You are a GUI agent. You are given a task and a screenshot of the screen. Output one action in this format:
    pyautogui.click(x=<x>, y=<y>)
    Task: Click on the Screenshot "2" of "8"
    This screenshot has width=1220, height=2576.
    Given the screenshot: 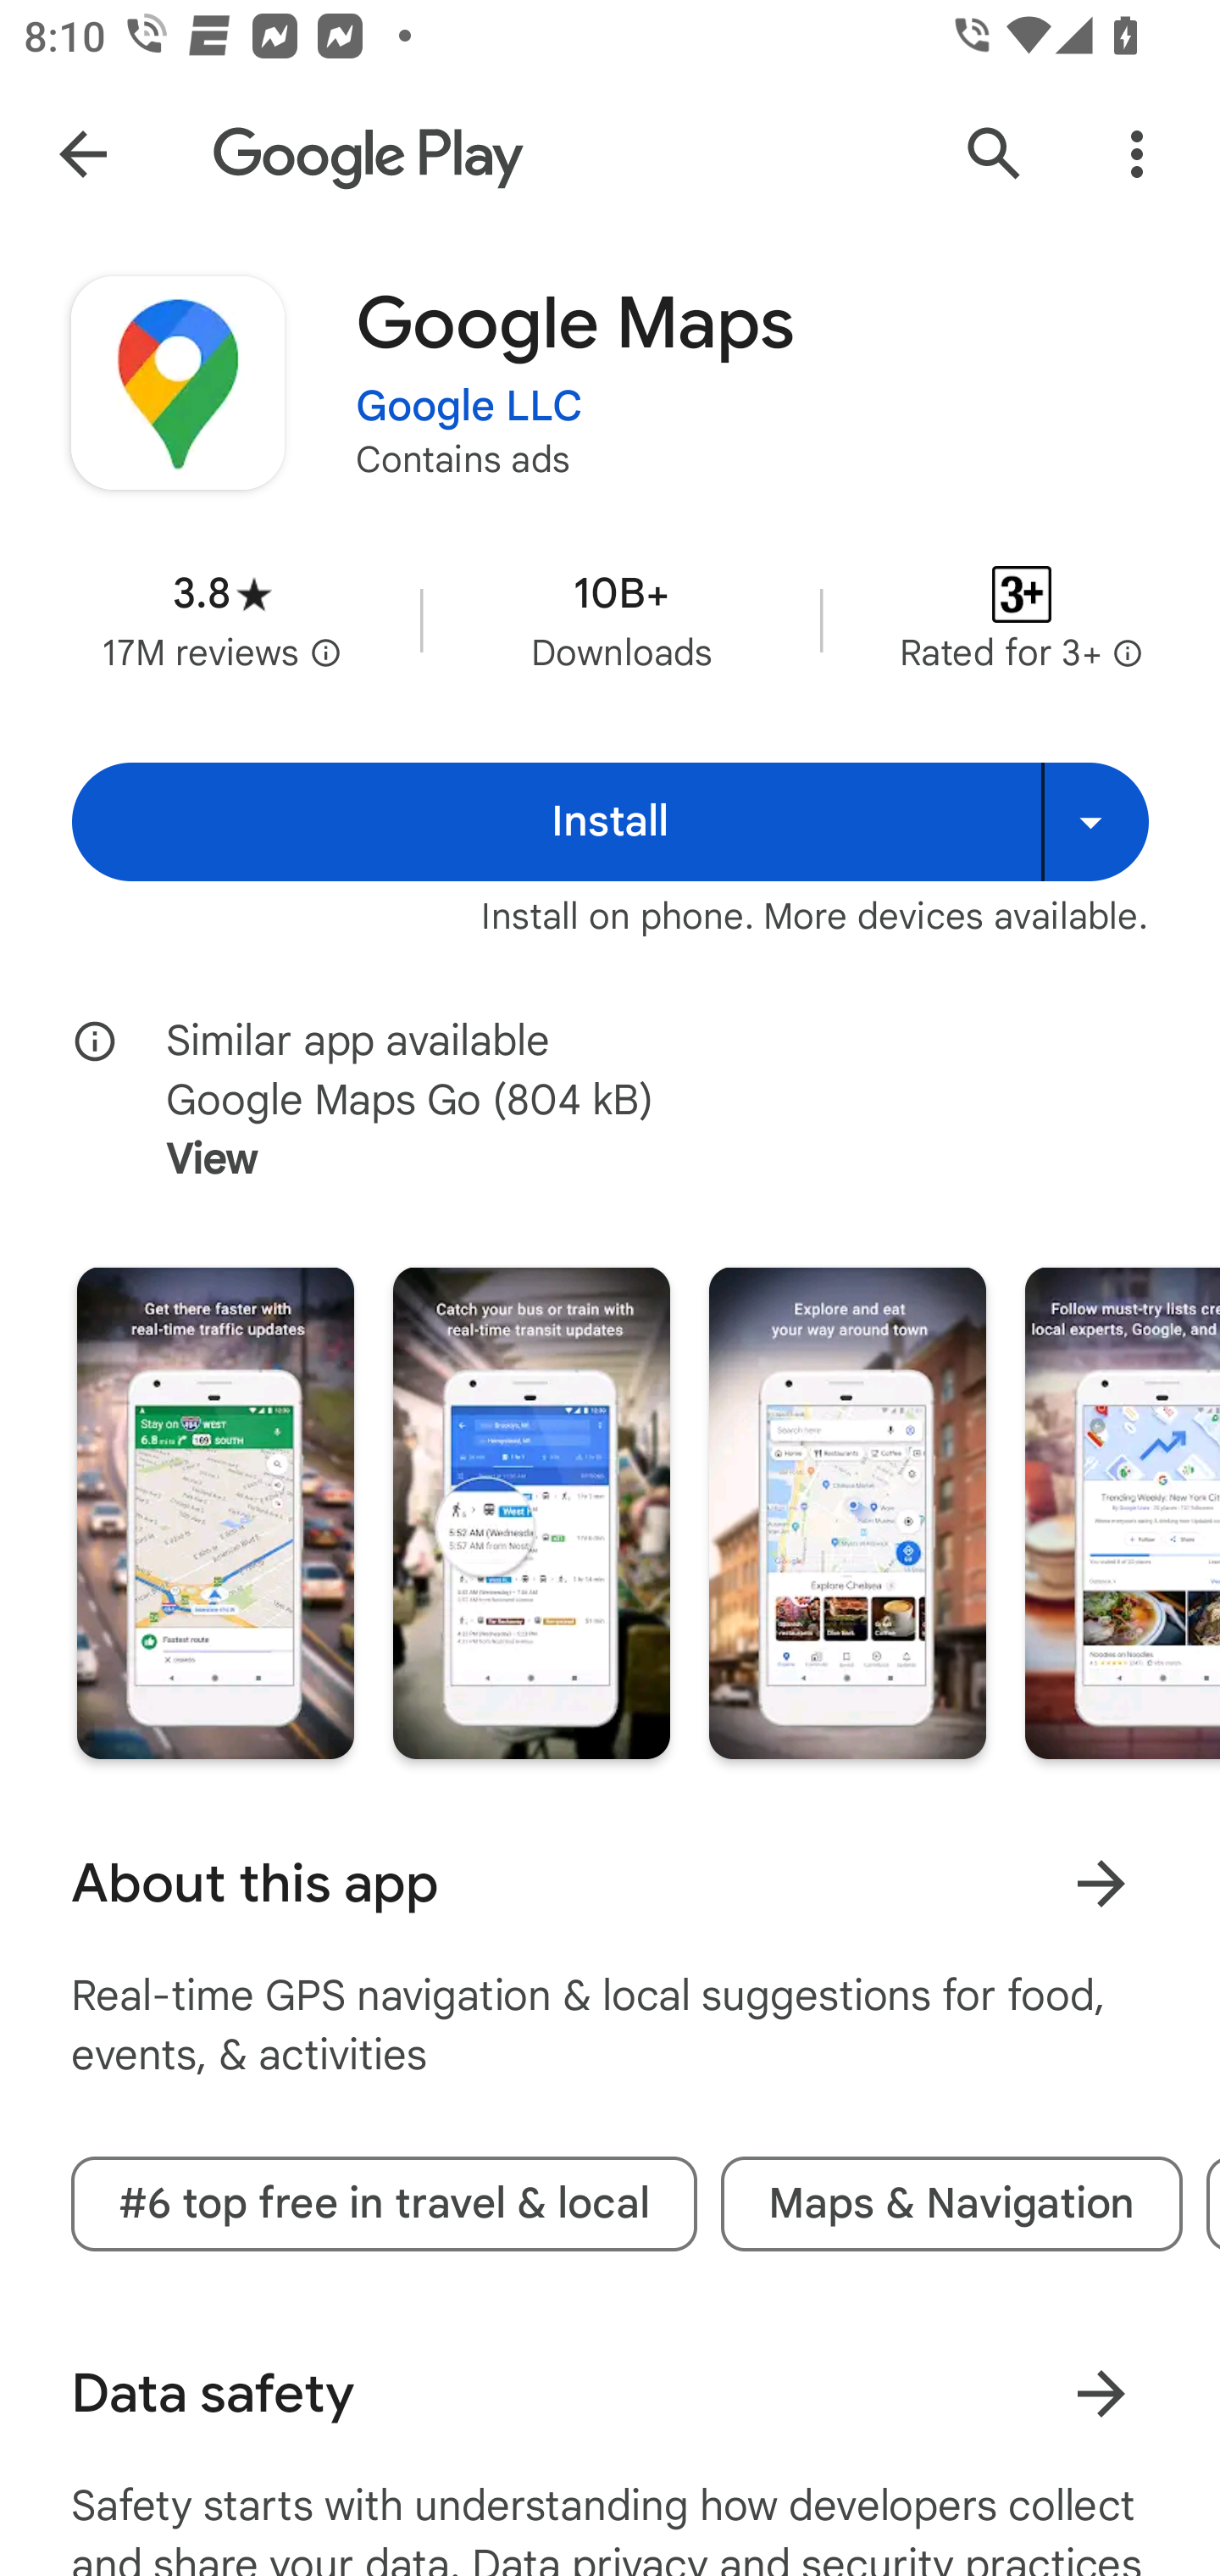 What is the action you would take?
    pyautogui.click(x=530, y=1513)
    